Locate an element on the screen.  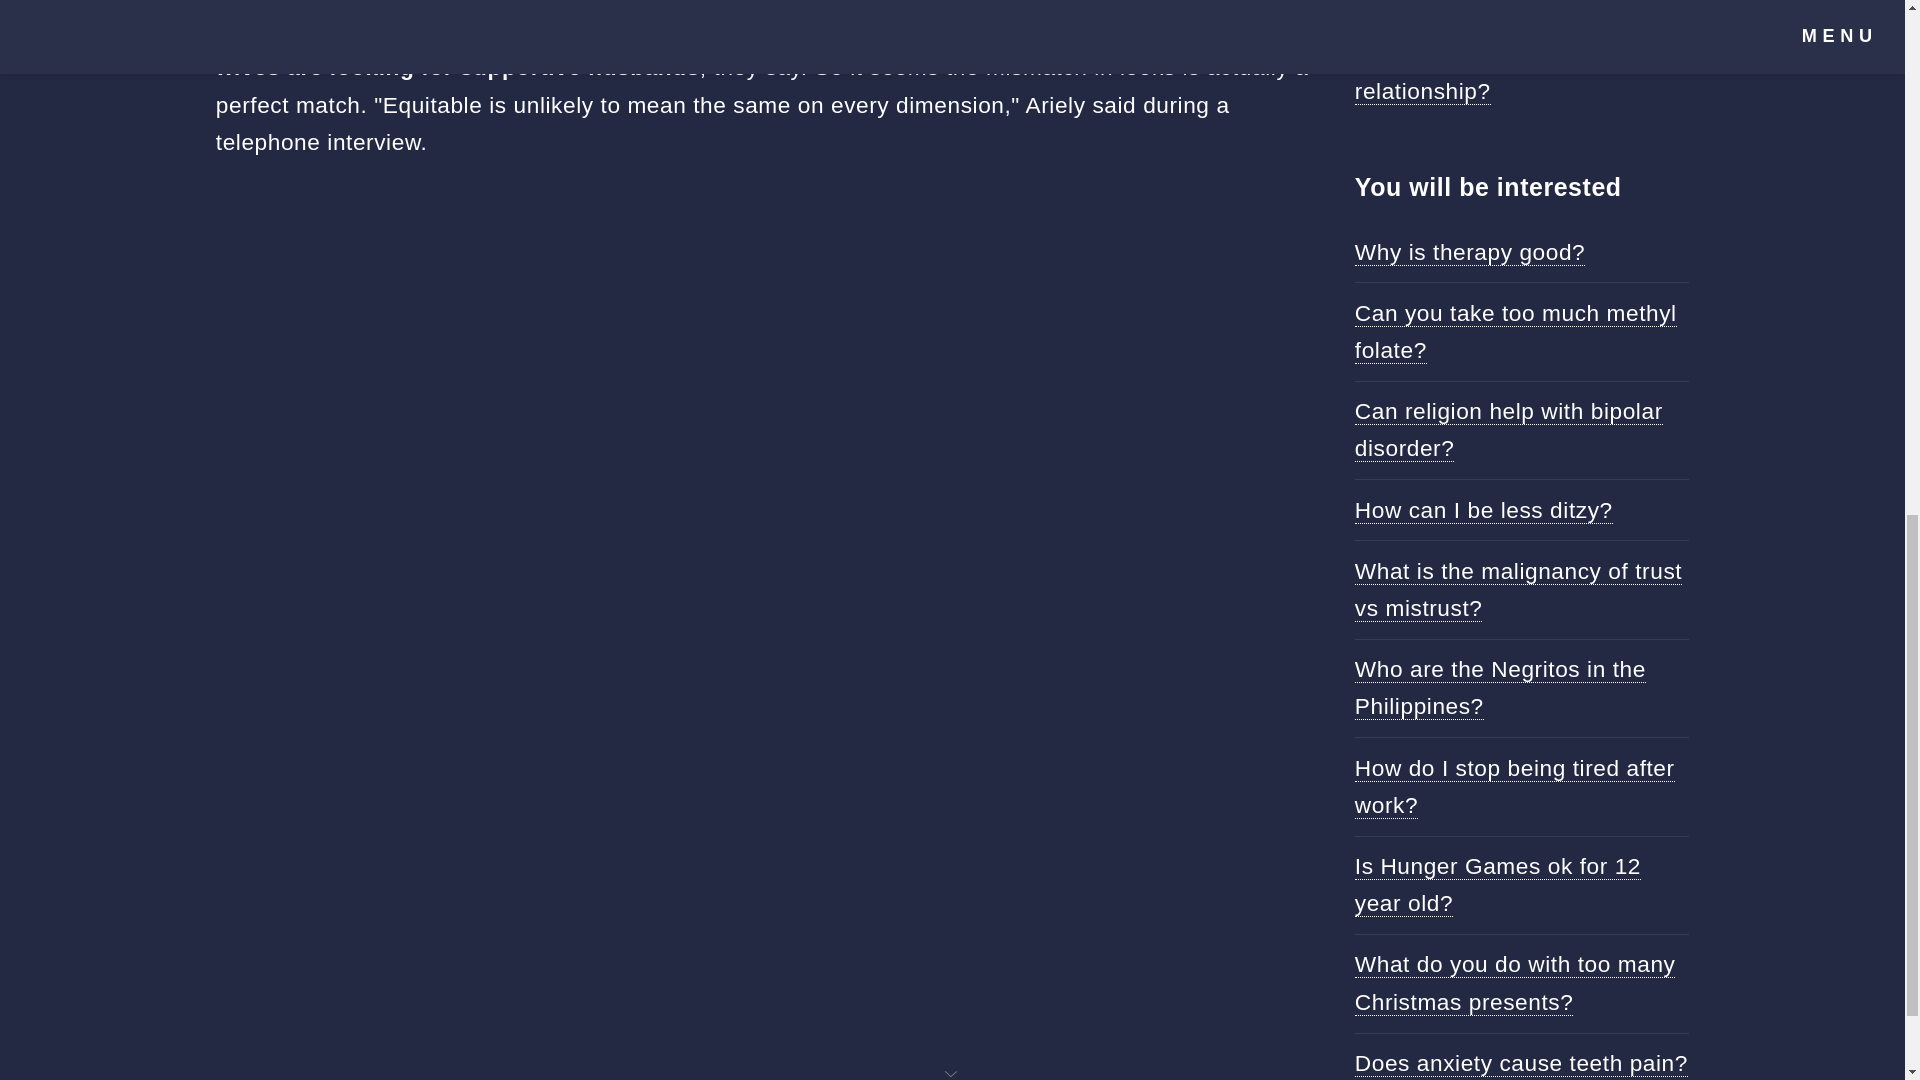
How do I find my leadership strengths? is located at coordinates (1502, 3).